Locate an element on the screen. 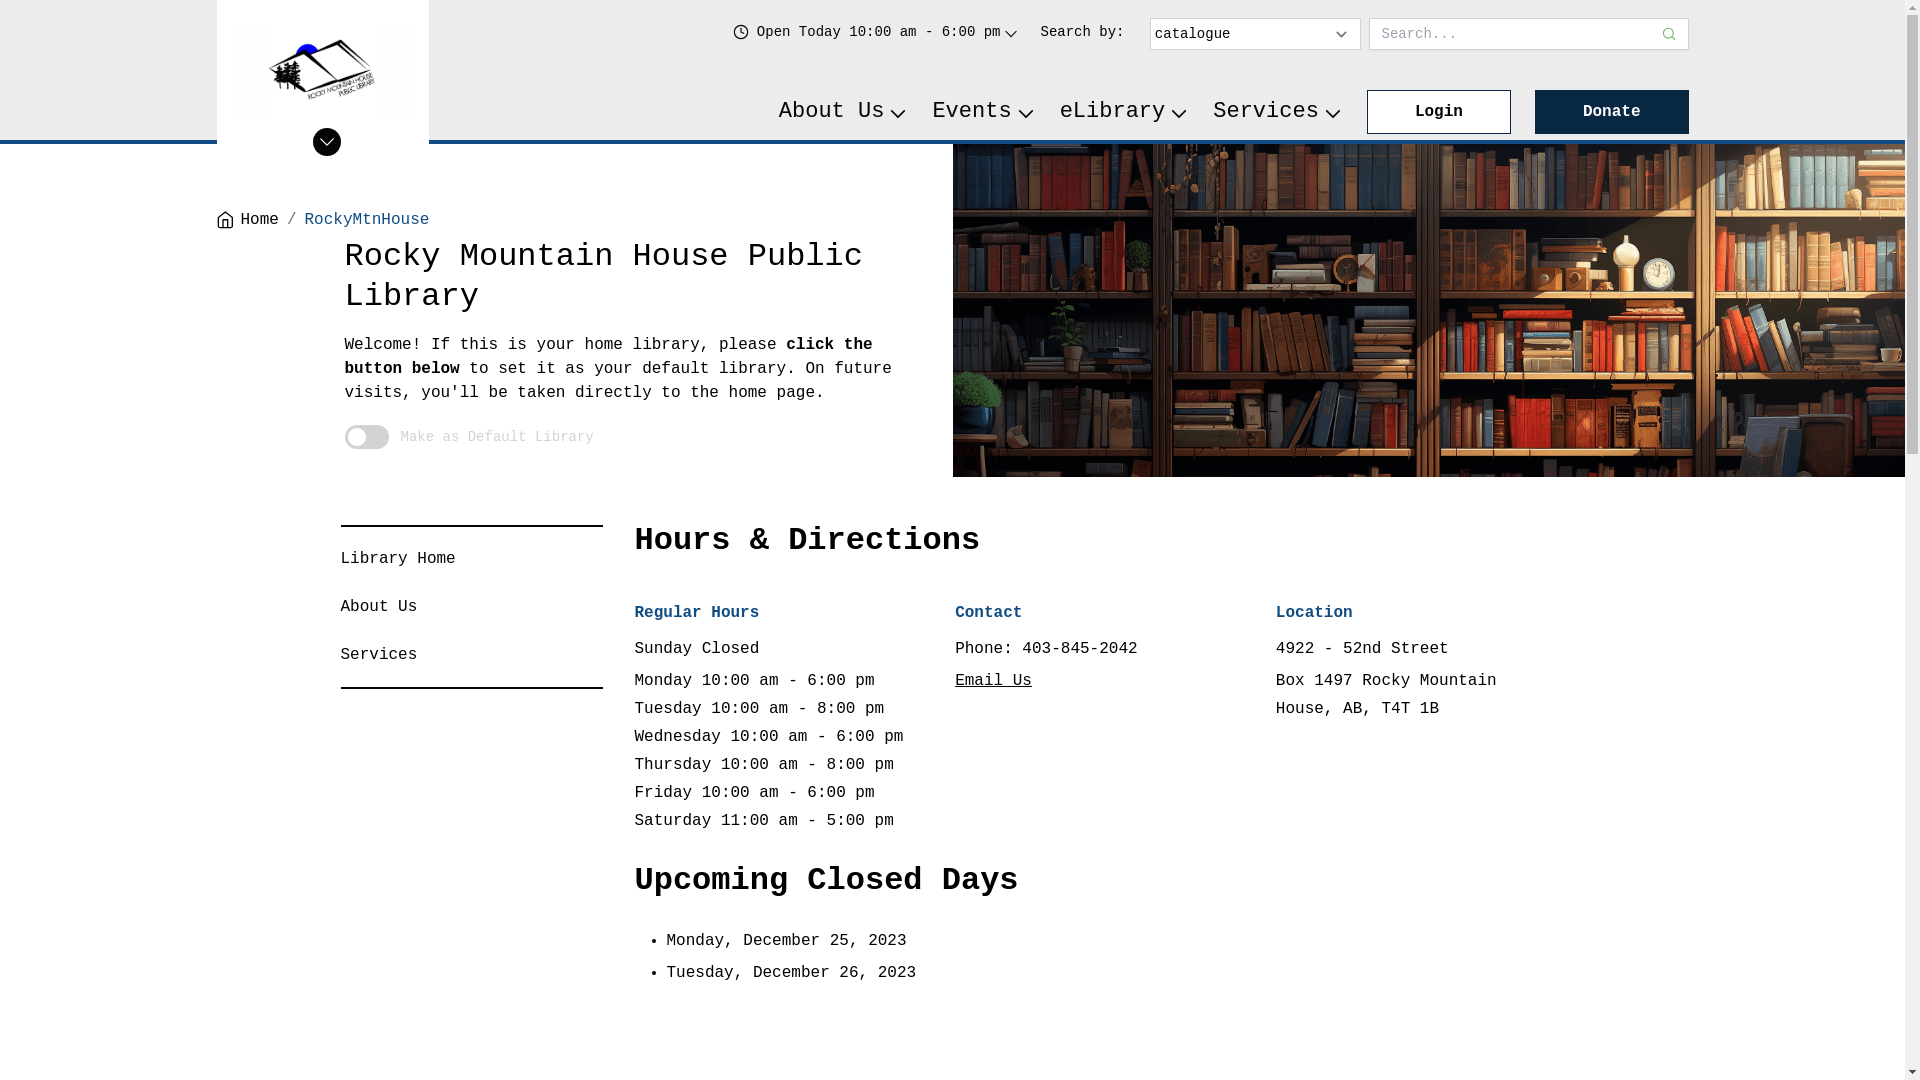 This screenshot has width=1920, height=1080. Library Home is located at coordinates (398, 559).